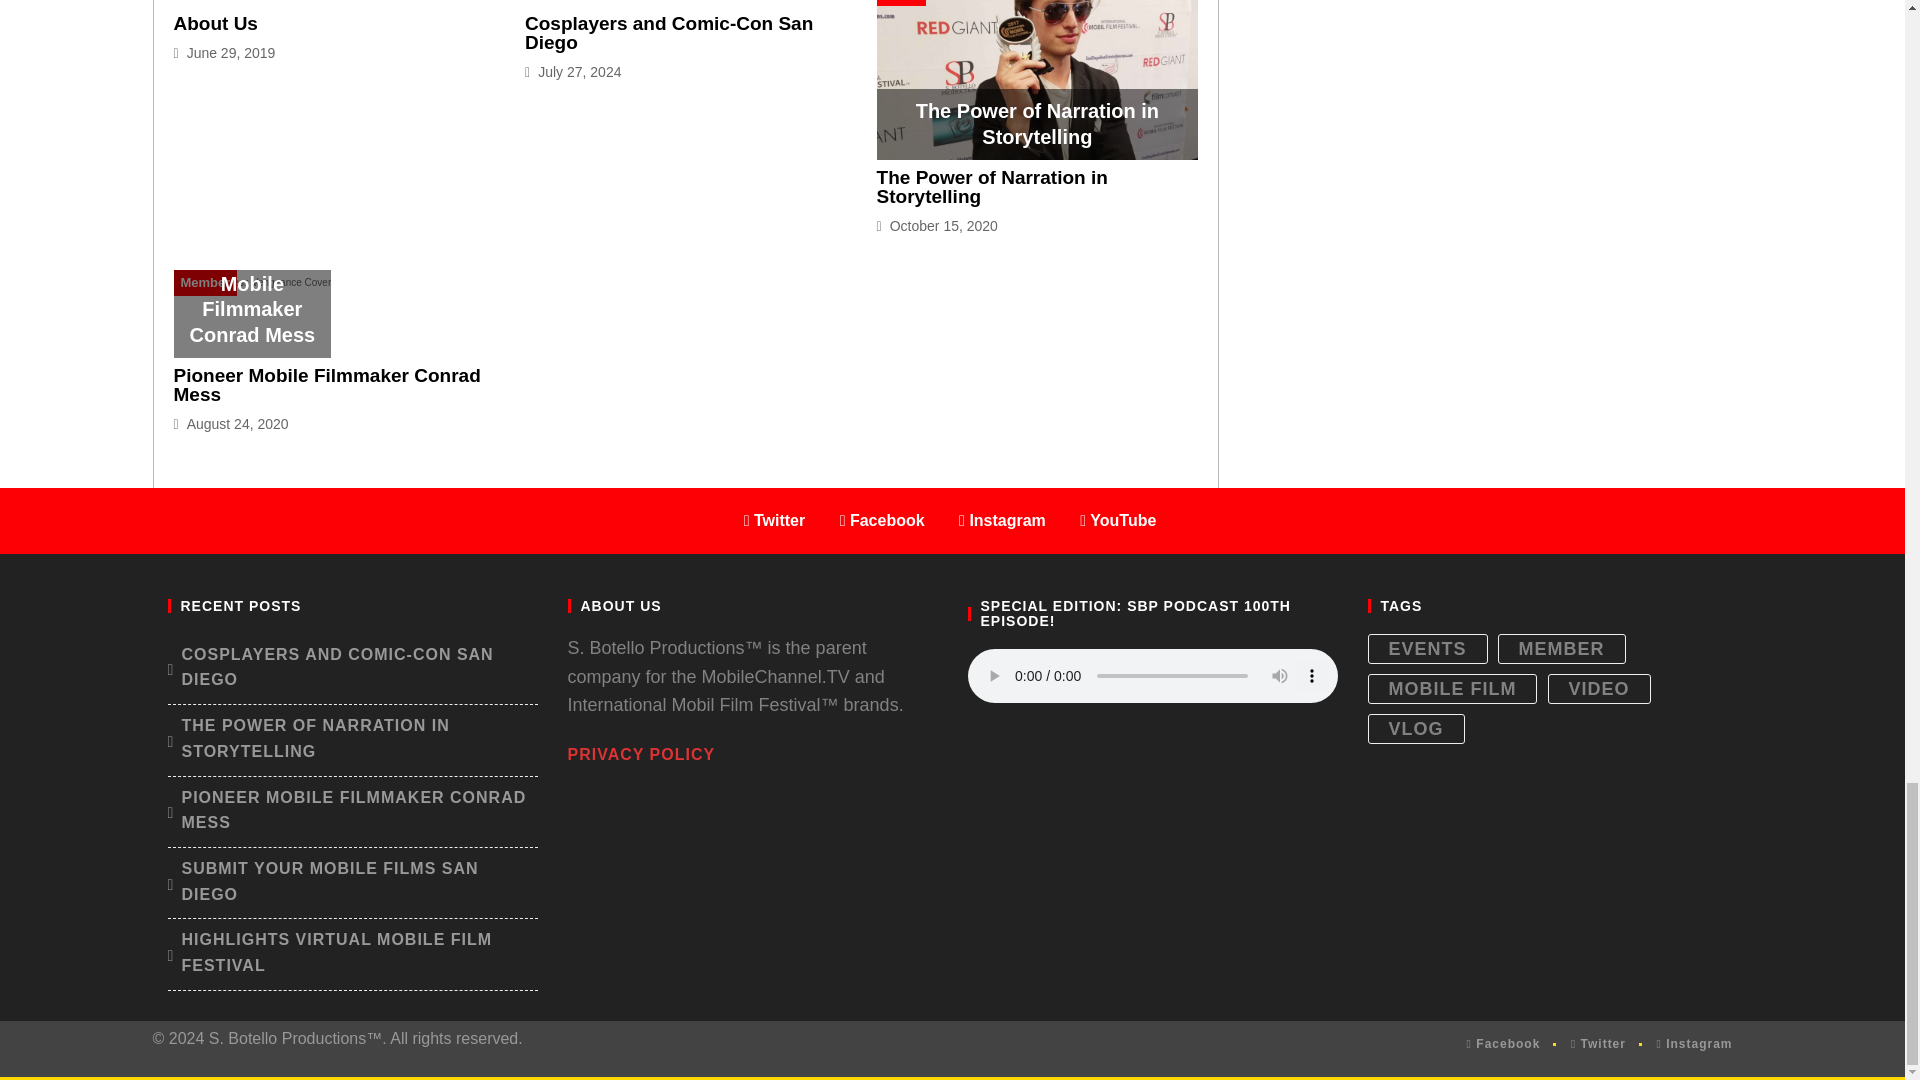  I want to click on Instagram, so click(1002, 520).